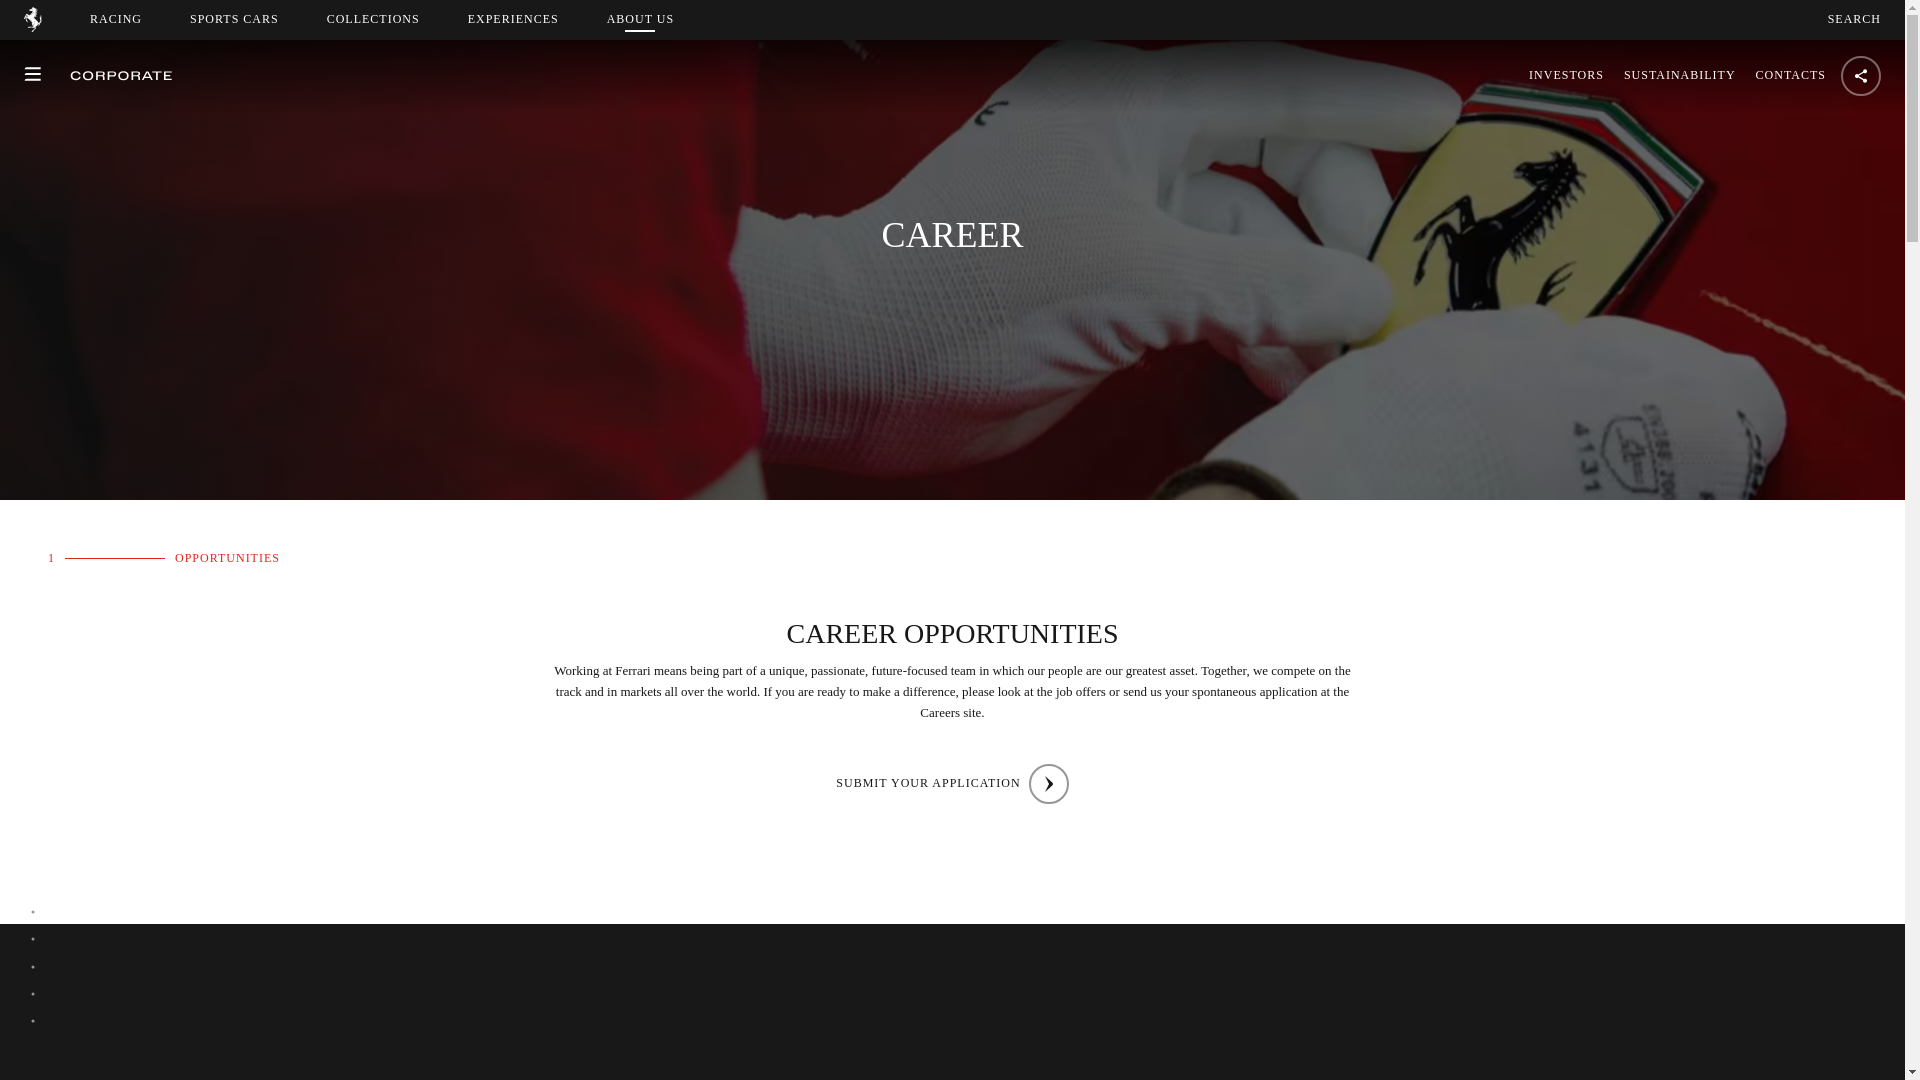 Image resolution: width=1920 pixels, height=1080 pixels. What do you see at coordinates (116, 19) in the screenshot?
I see `RACING` at bounding box center [116, 19].